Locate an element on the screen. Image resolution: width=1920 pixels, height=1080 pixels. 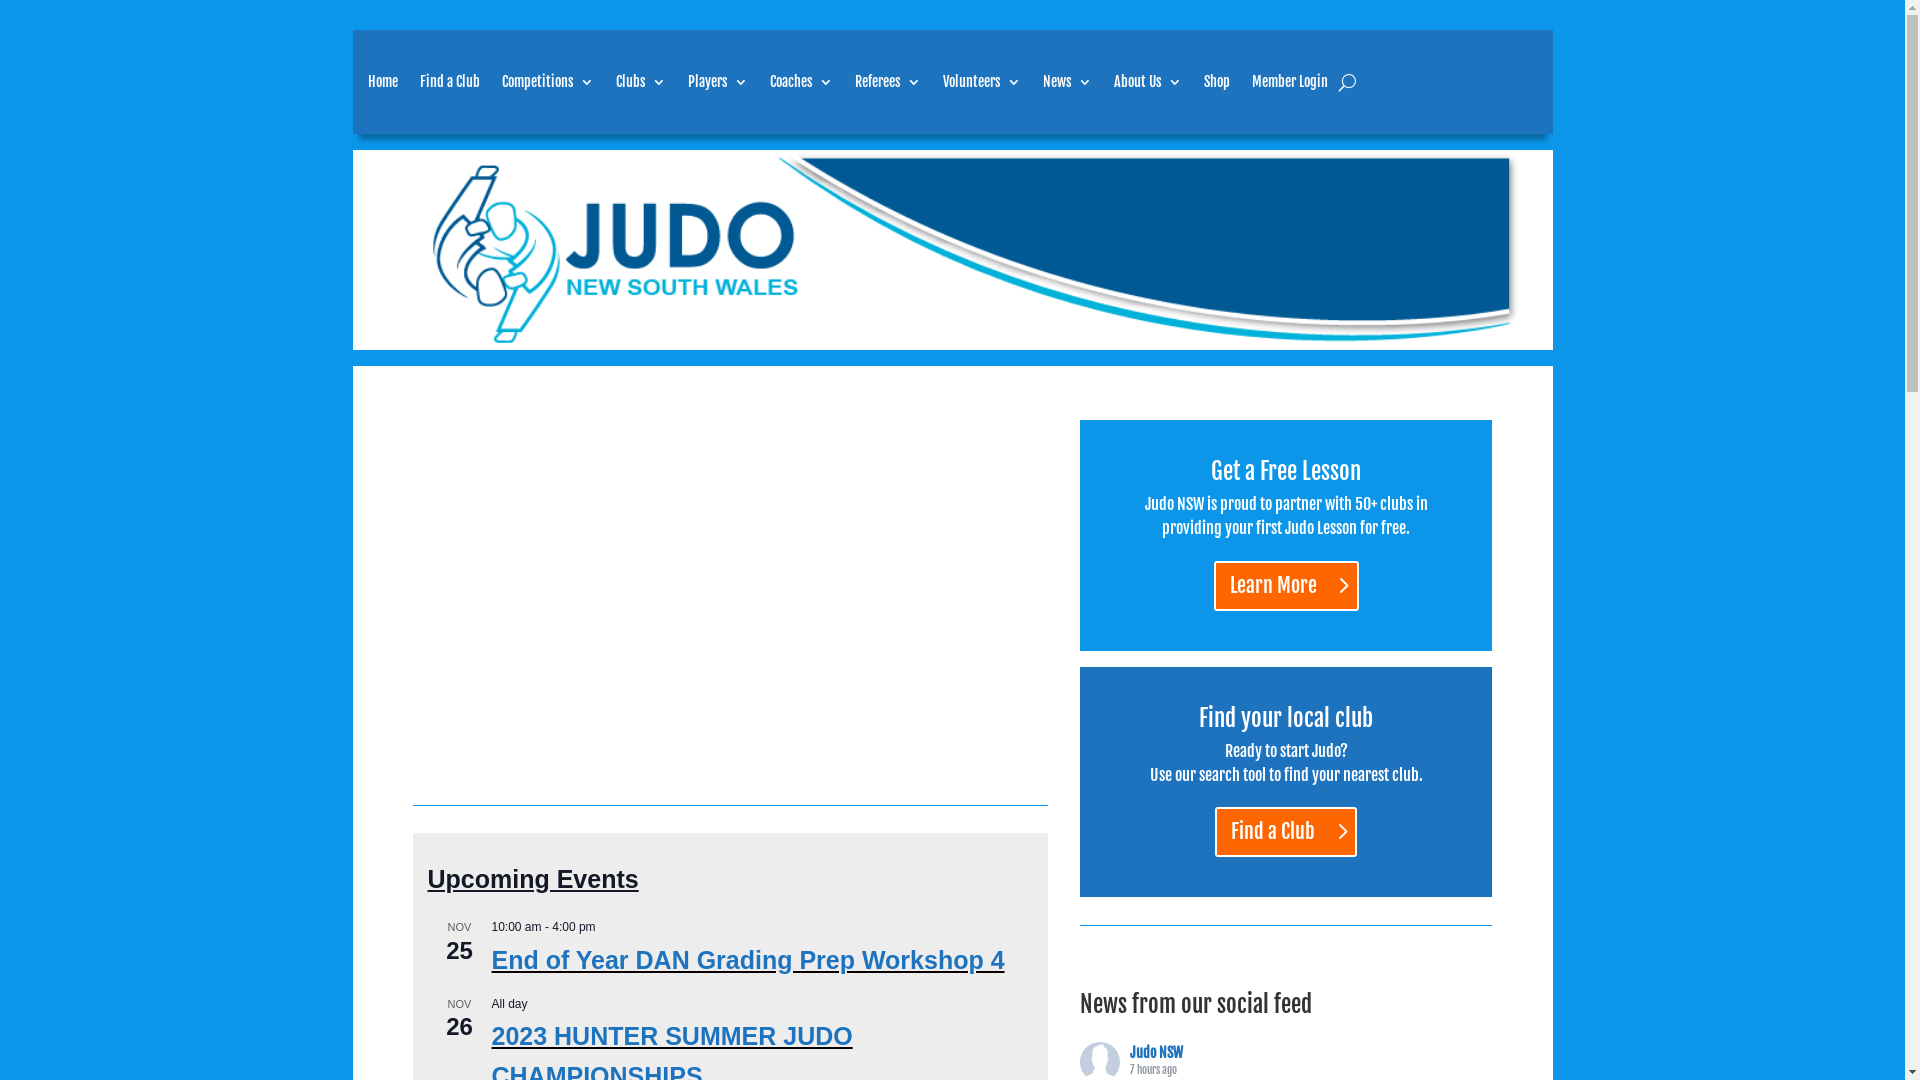
Referees is located at coordinates (887, 82).